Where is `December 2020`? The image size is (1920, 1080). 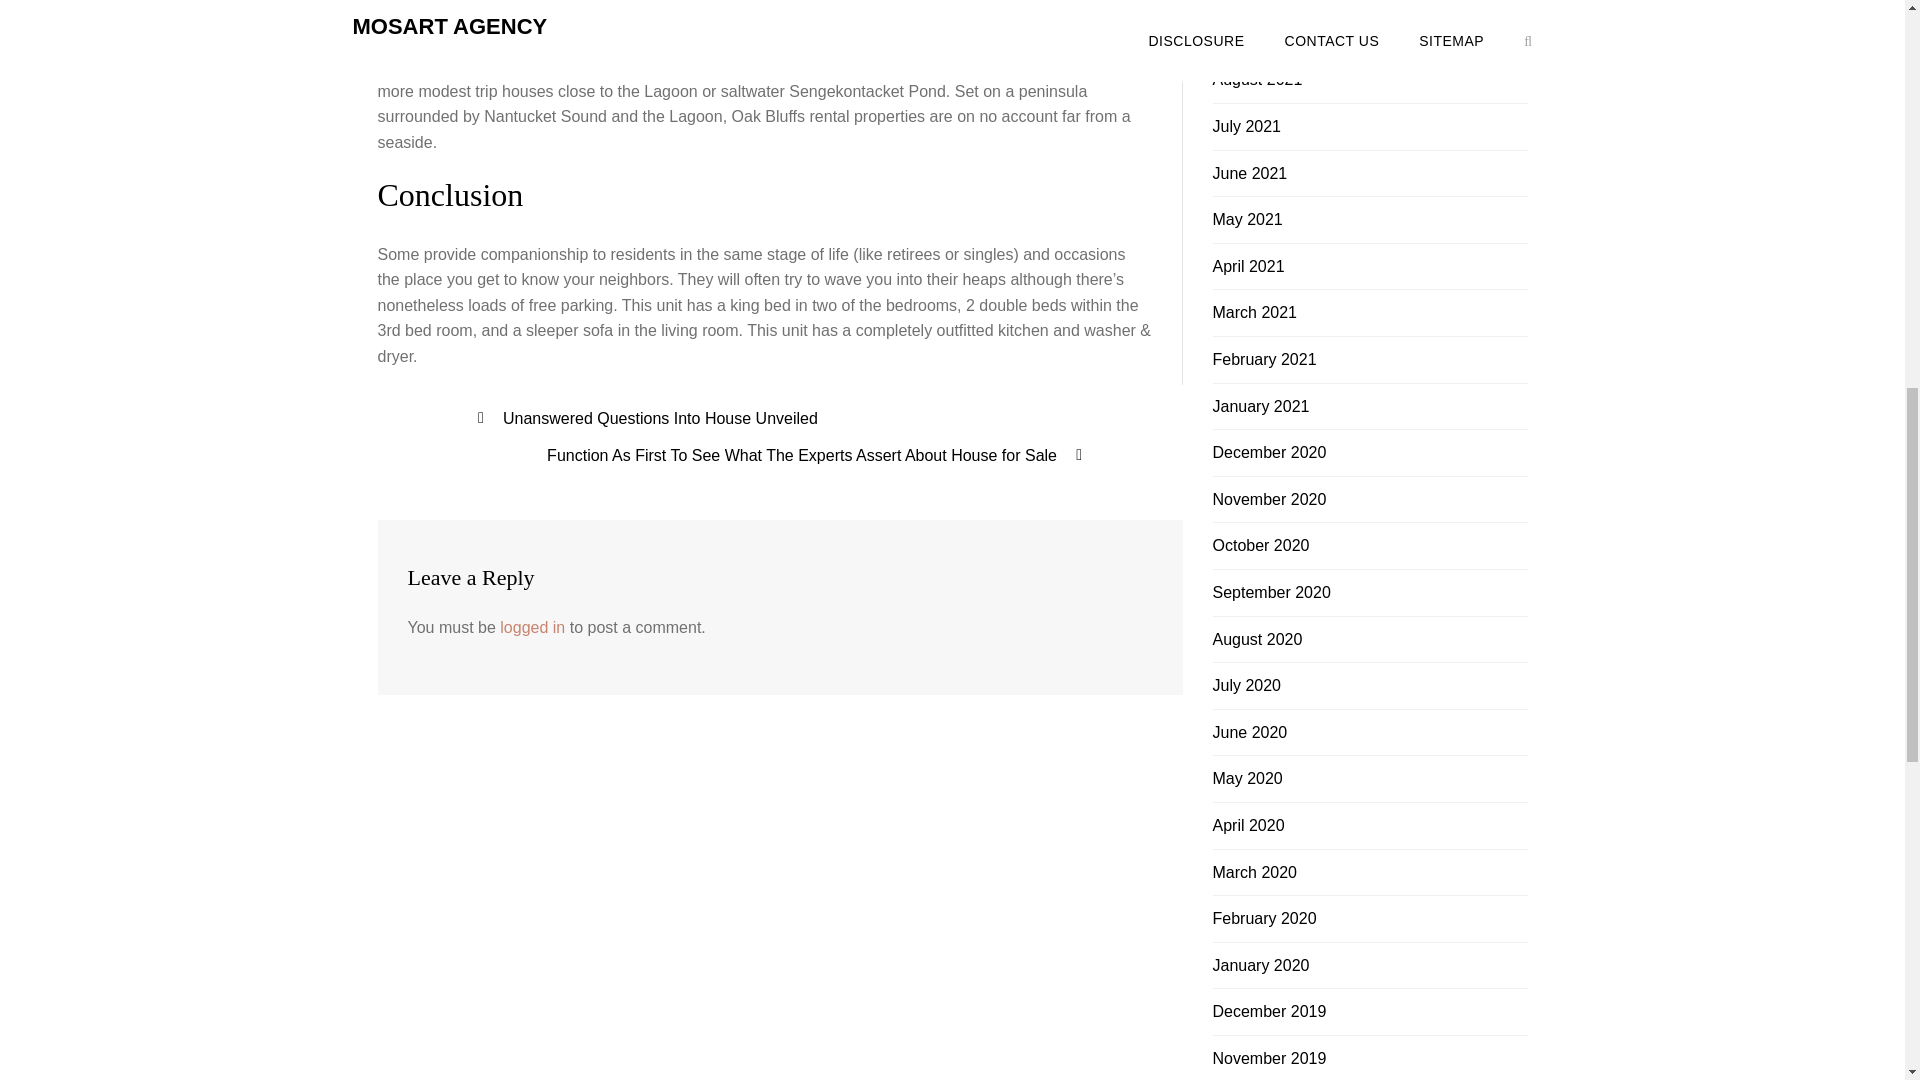
December 2020 is located at coordinates (1268, 452).